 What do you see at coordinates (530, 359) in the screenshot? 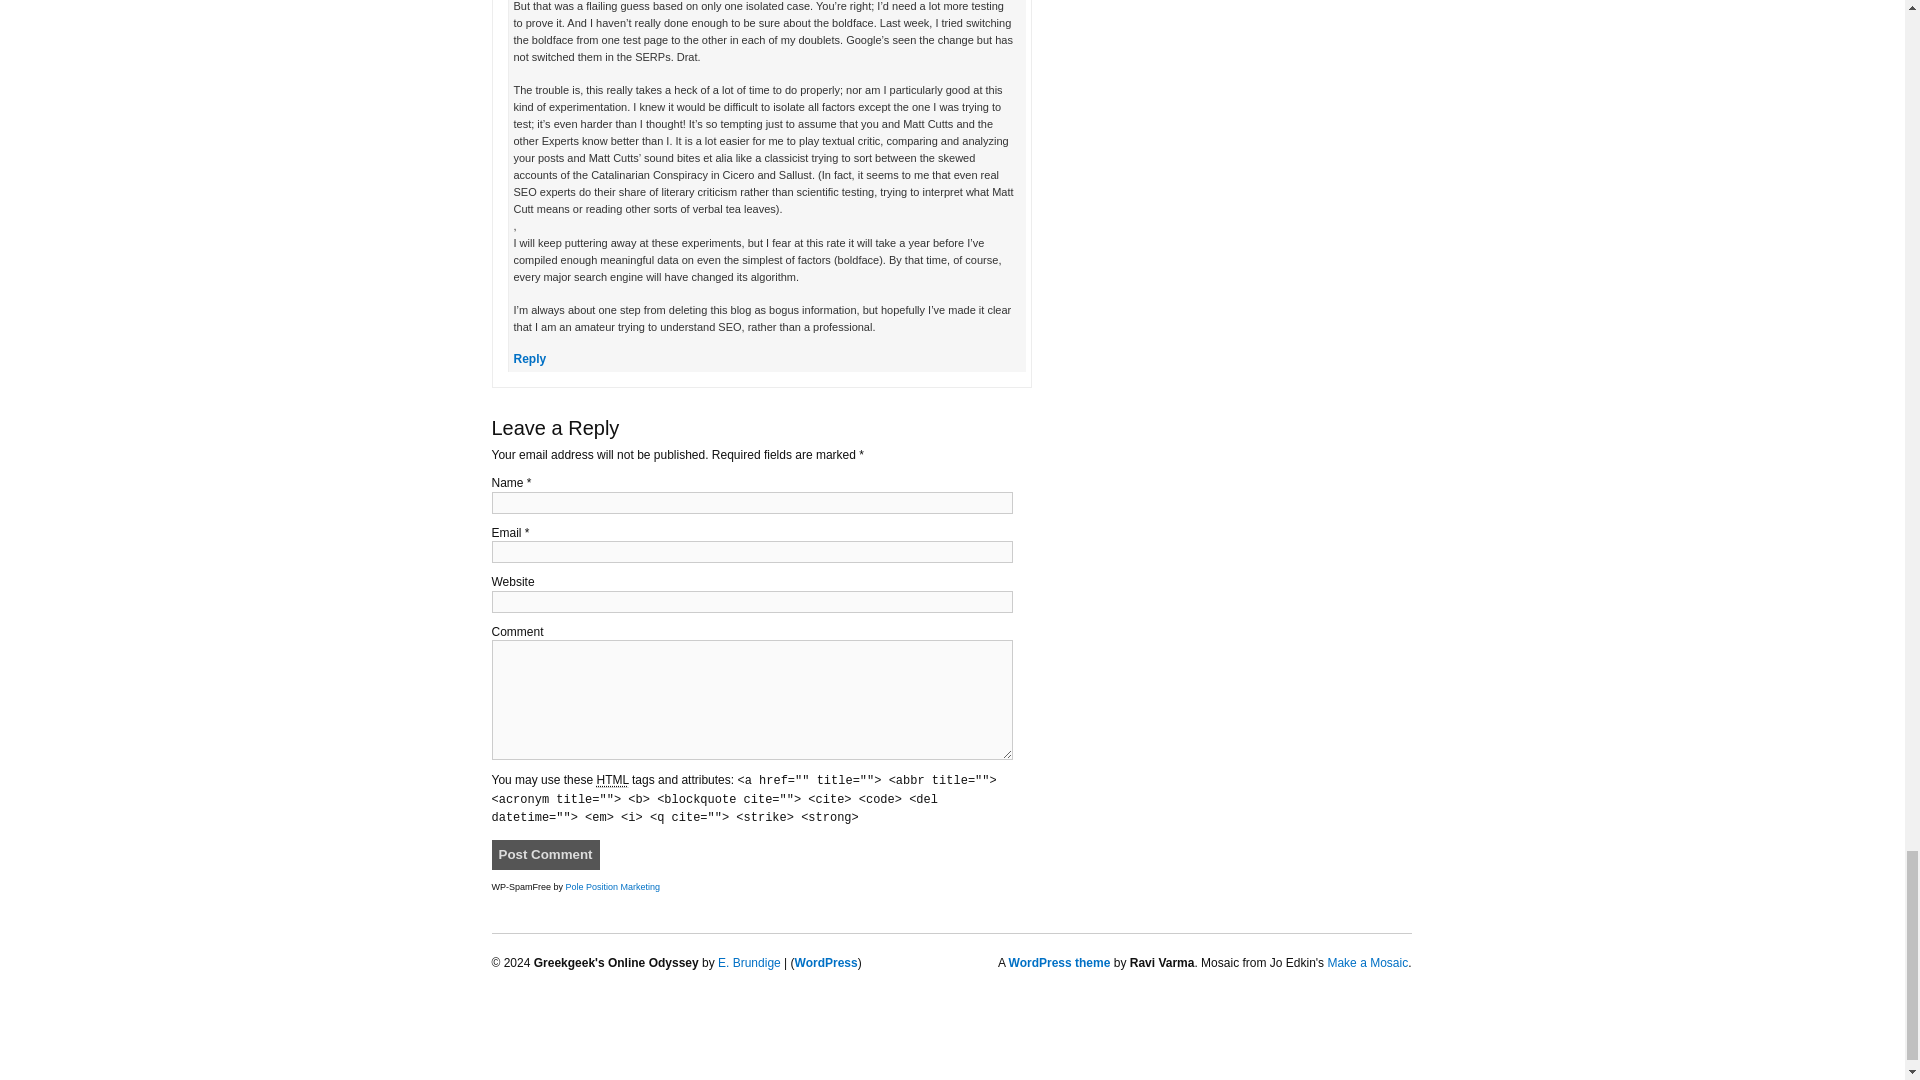
I see `Reply` at bounding box center [530, 359].